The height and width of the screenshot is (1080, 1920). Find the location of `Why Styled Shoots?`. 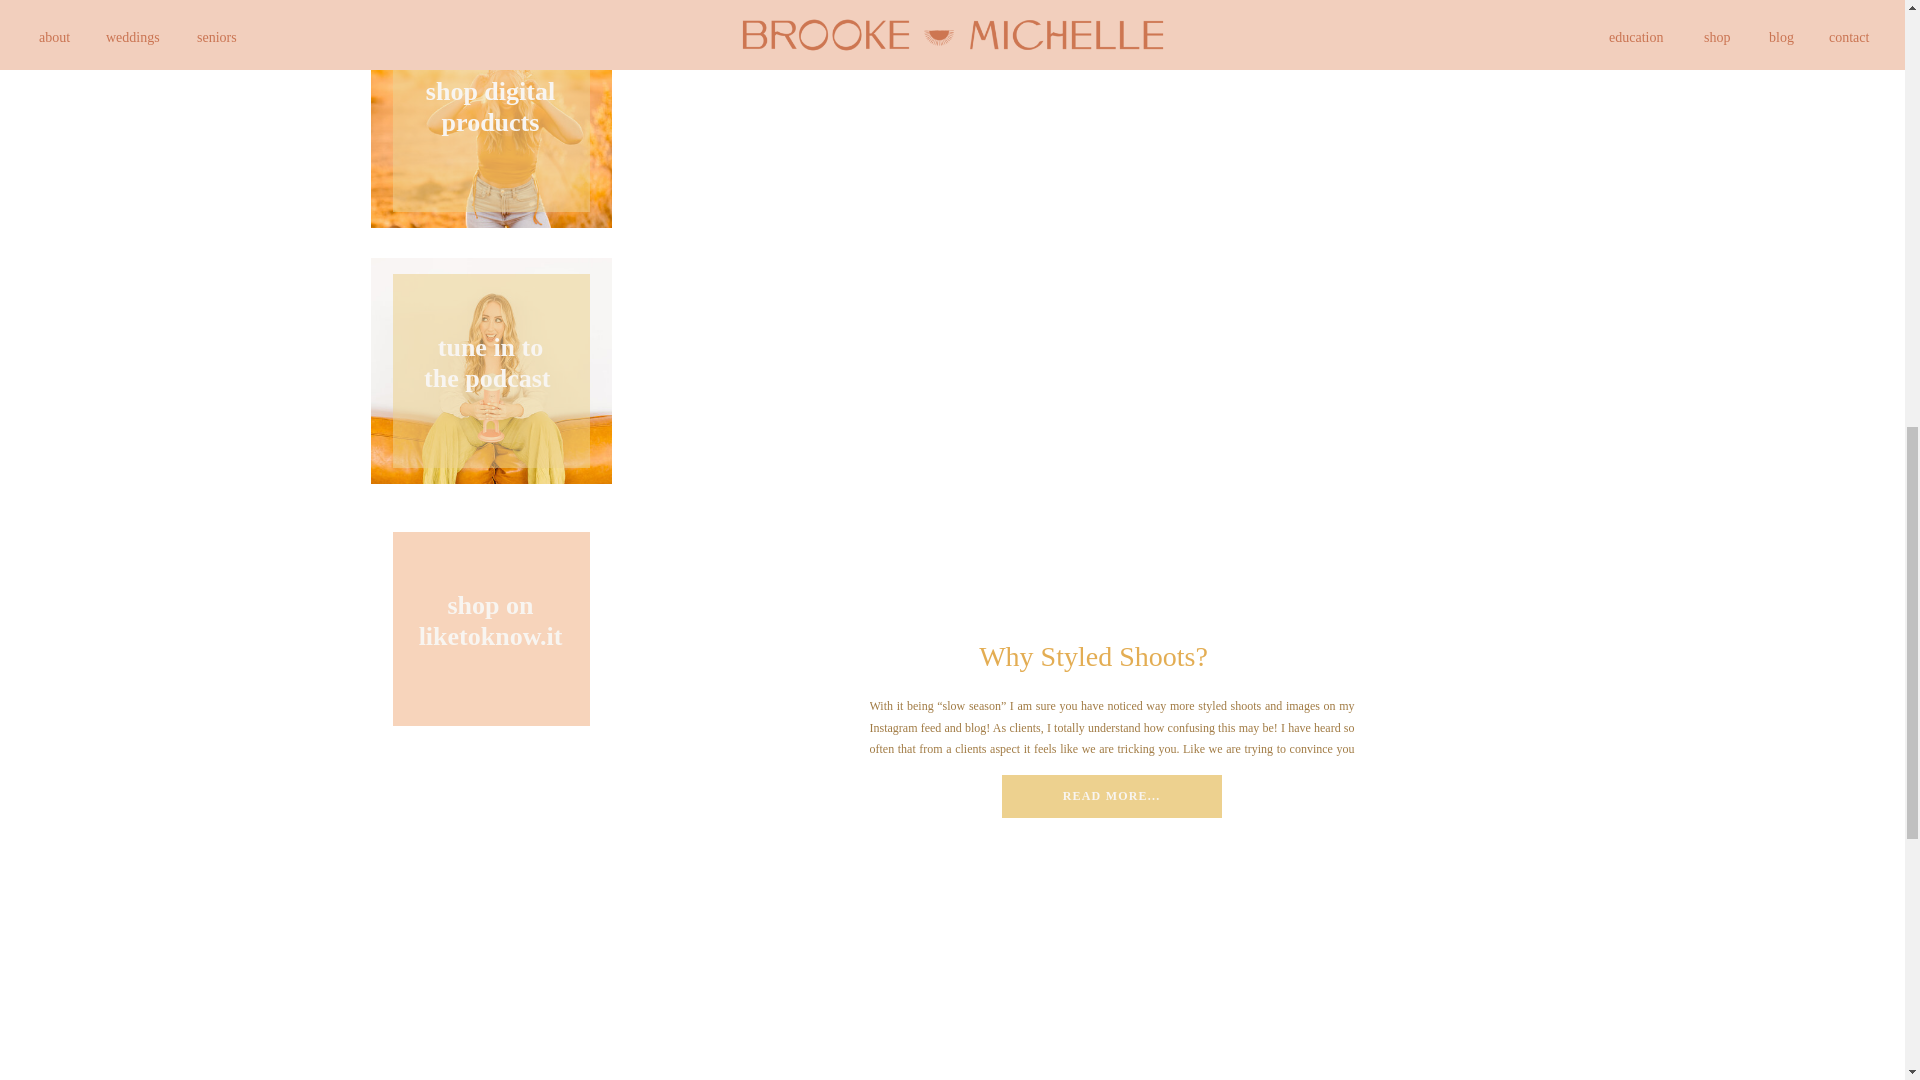

Why Styled Shoots? is located at coordinates (1112, 796).